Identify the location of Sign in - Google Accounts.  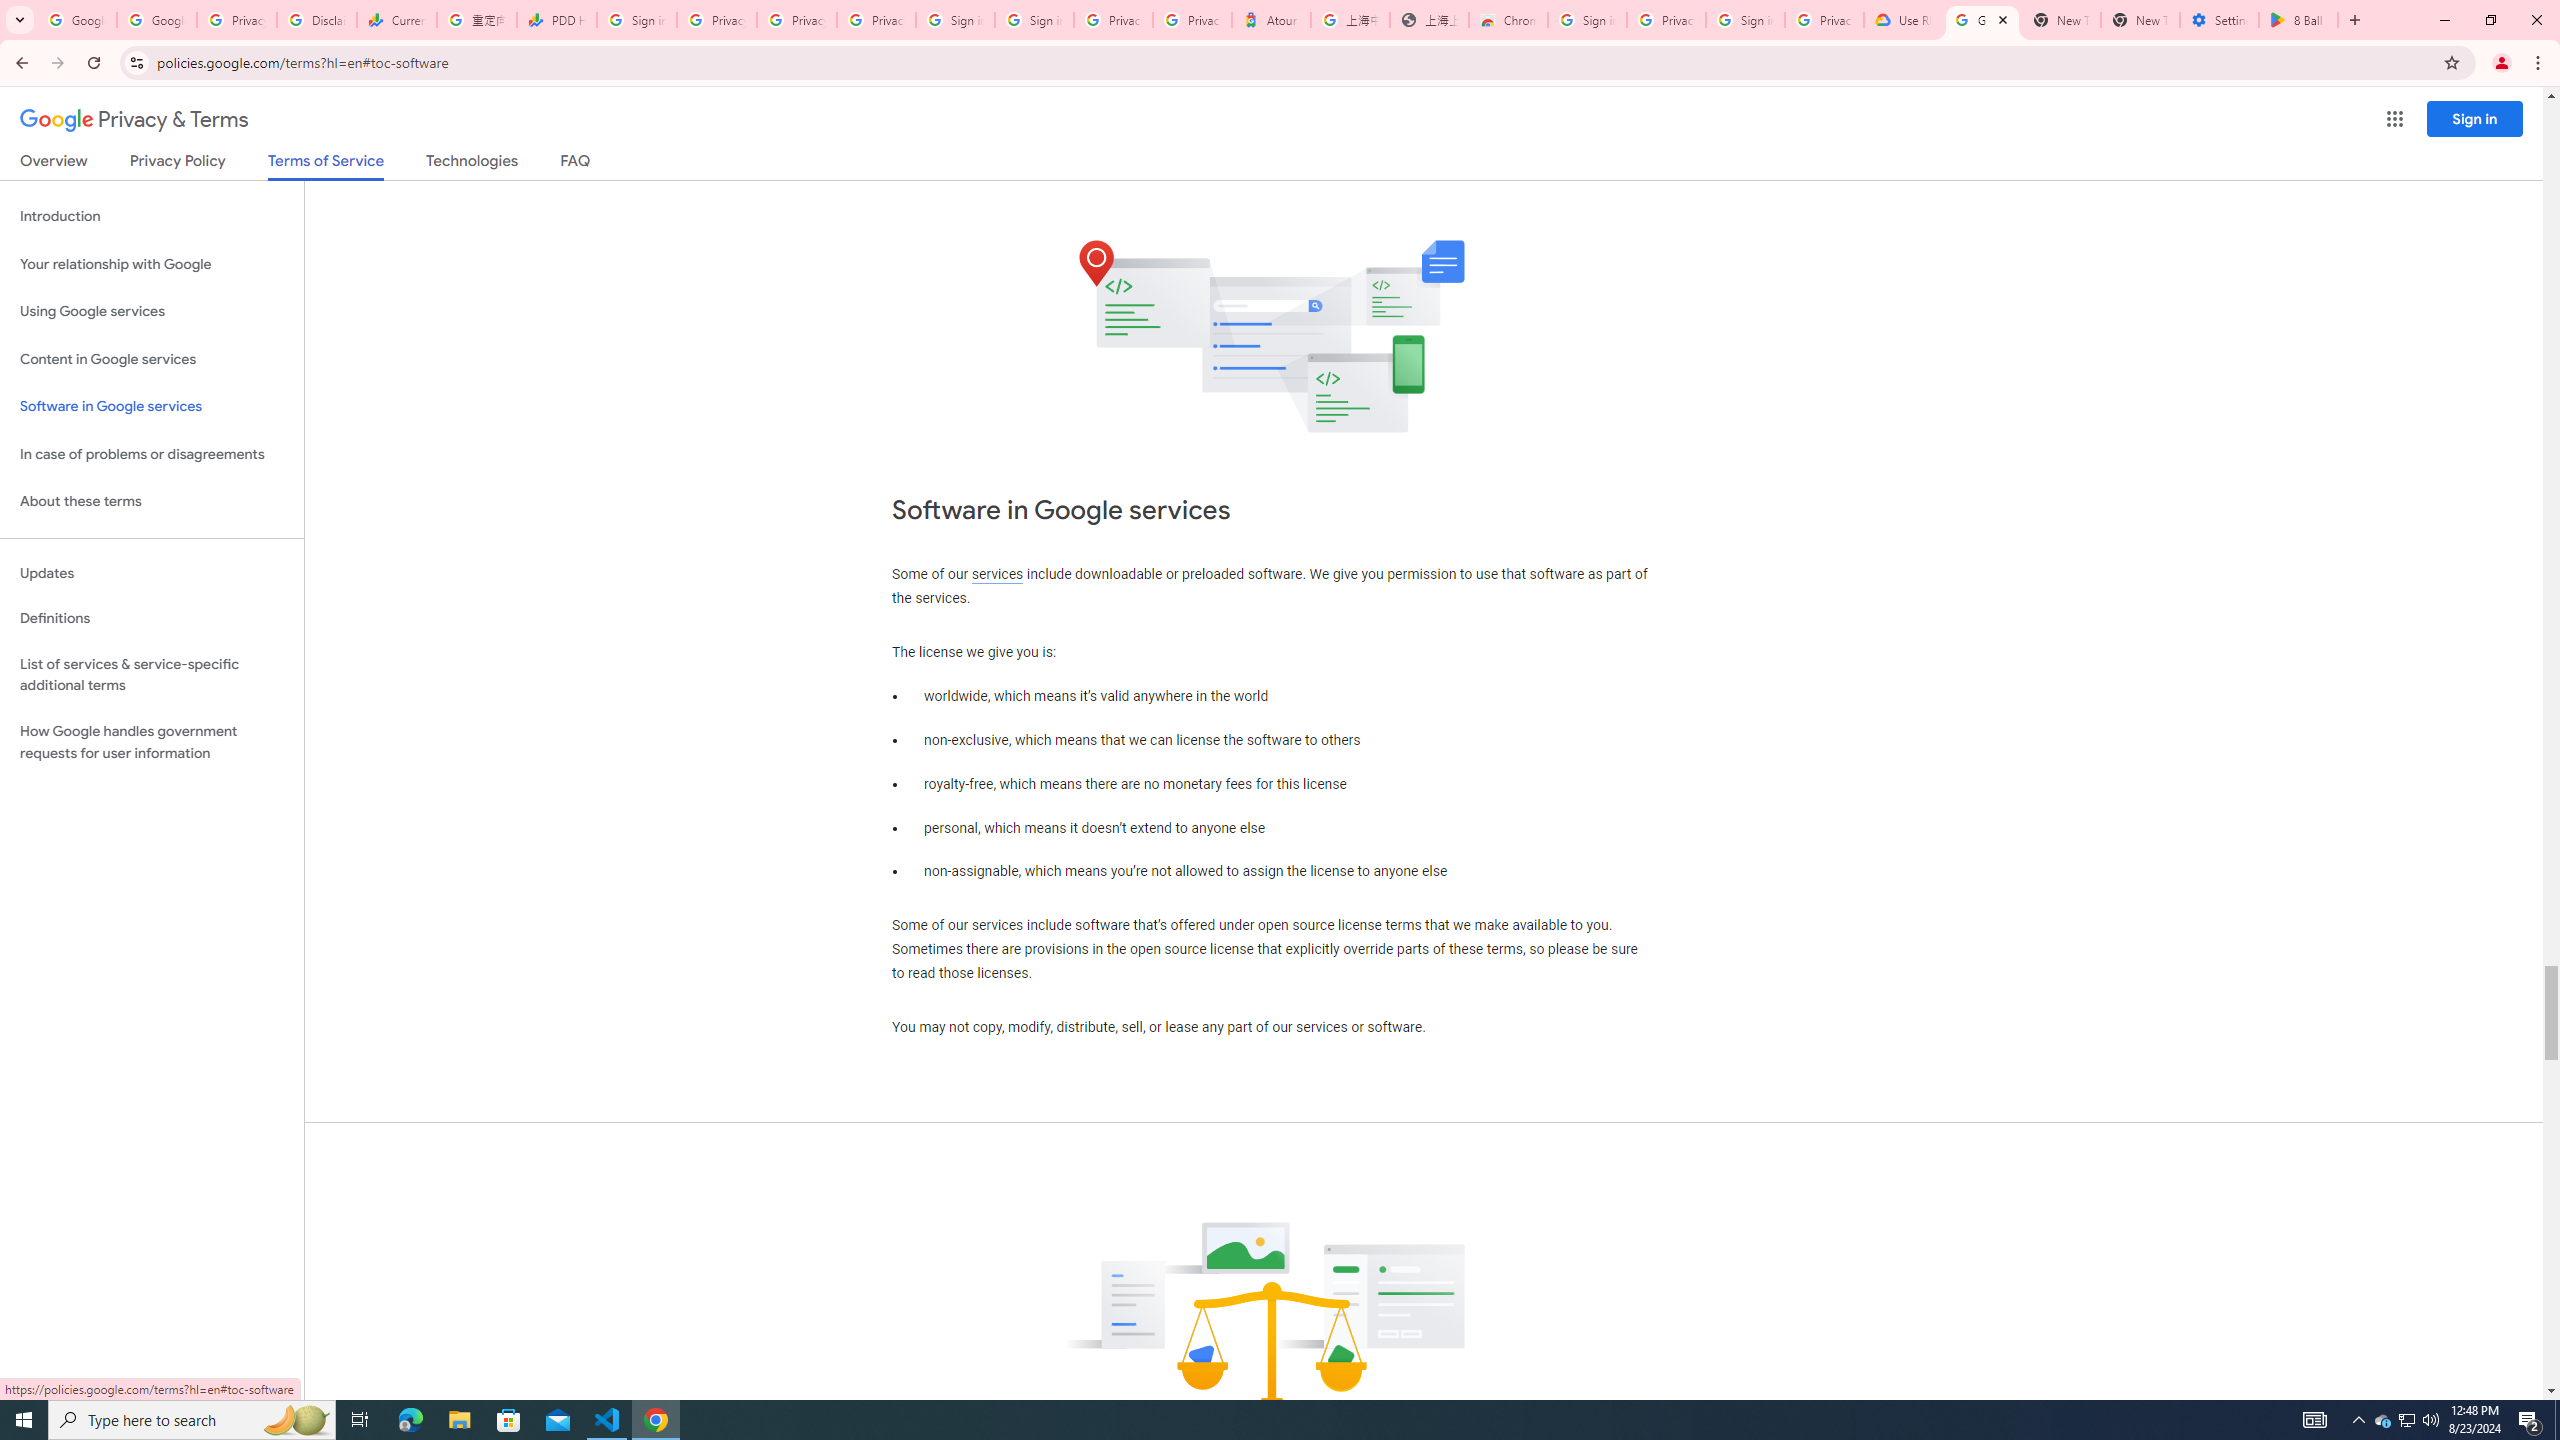
(954, 20).